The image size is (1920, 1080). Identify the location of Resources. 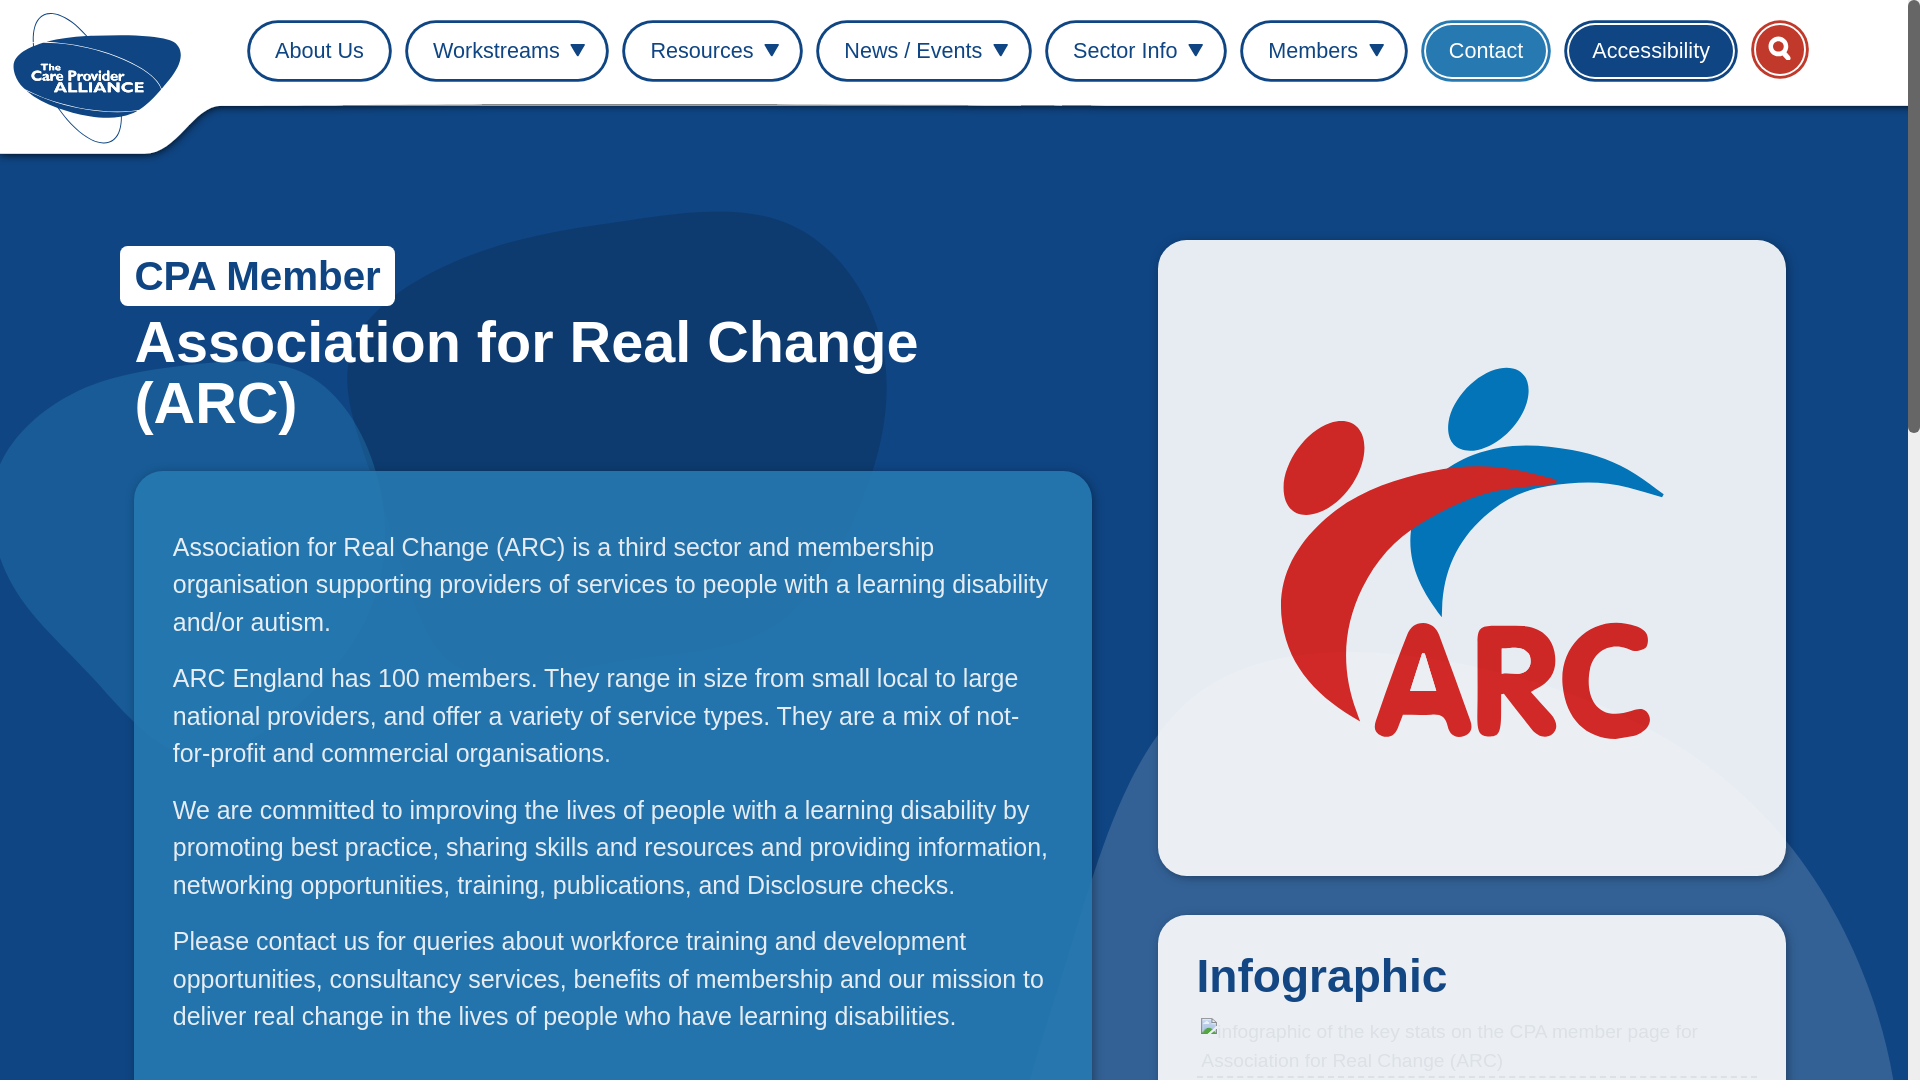
(712, 50).